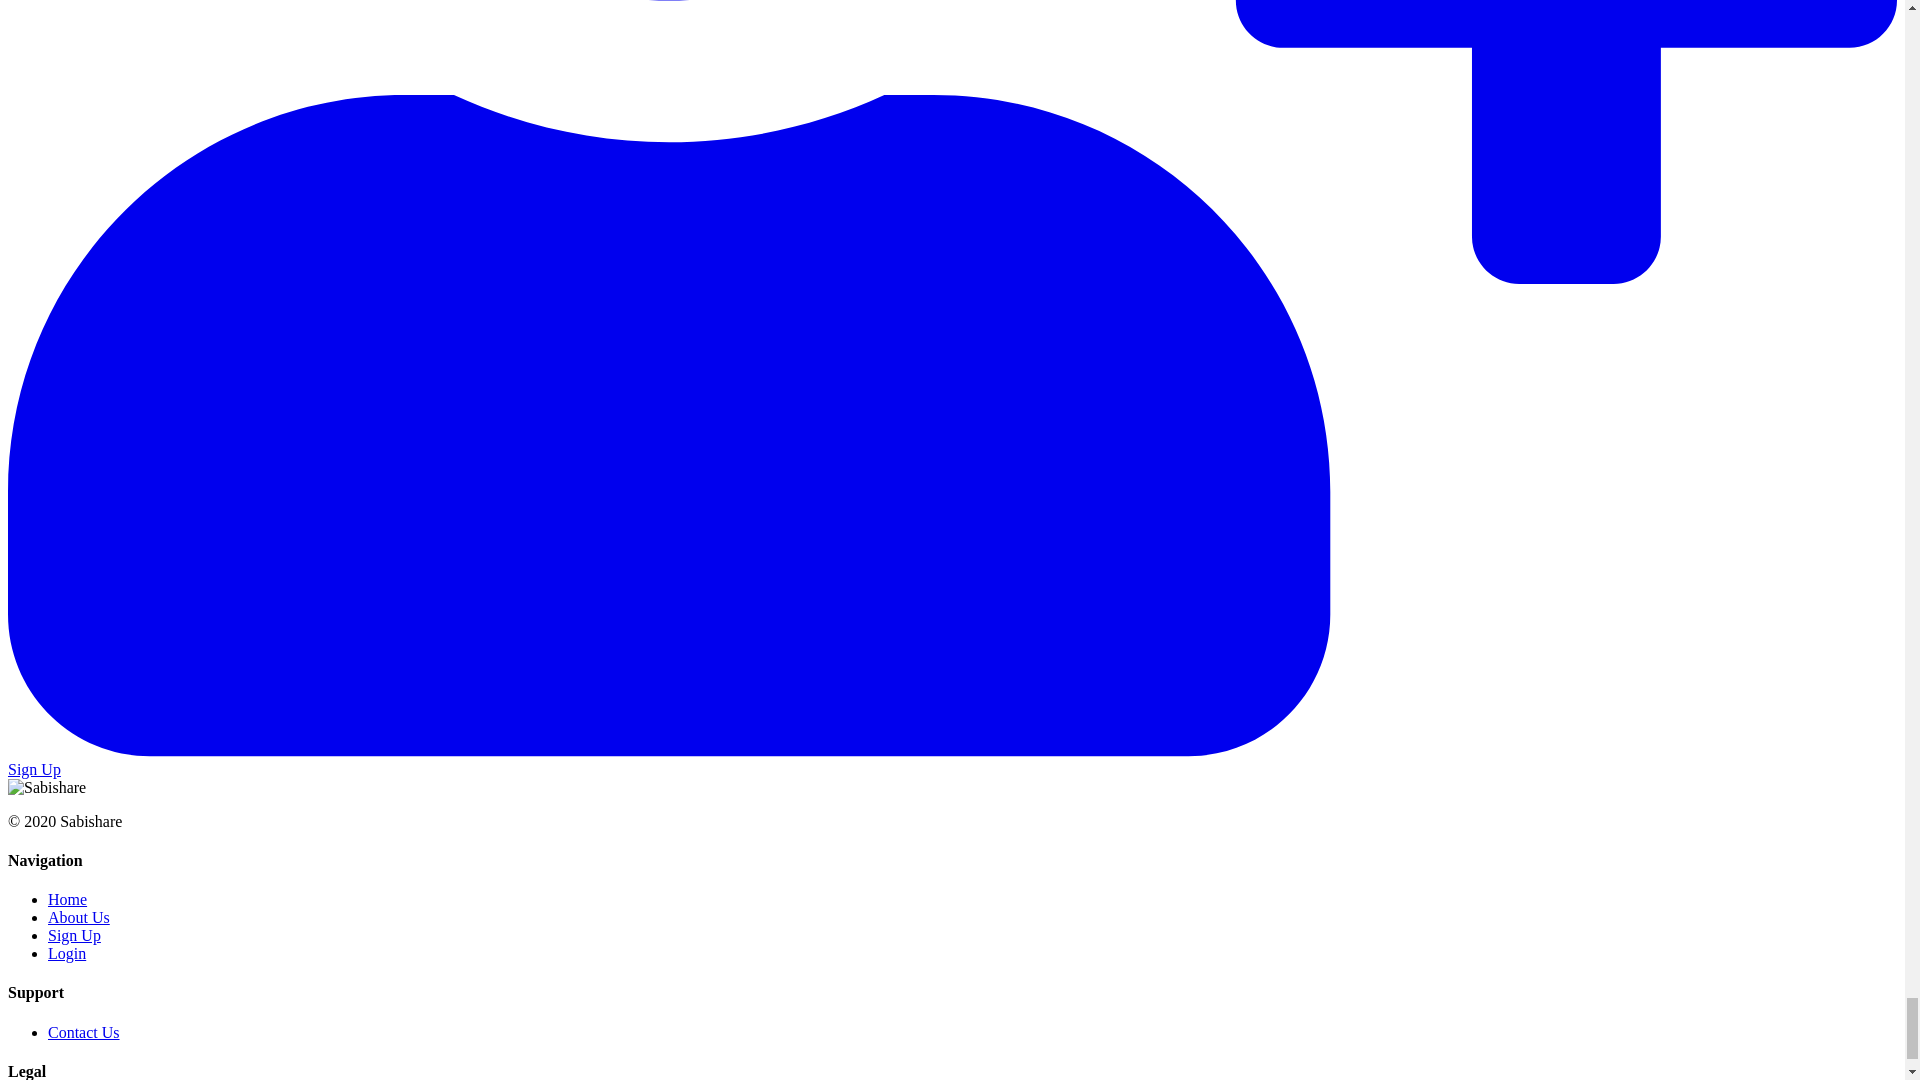  What do you see at coordinates (67, 954) in the screenshot?
I see `Login` at bounding box center [67, 954].